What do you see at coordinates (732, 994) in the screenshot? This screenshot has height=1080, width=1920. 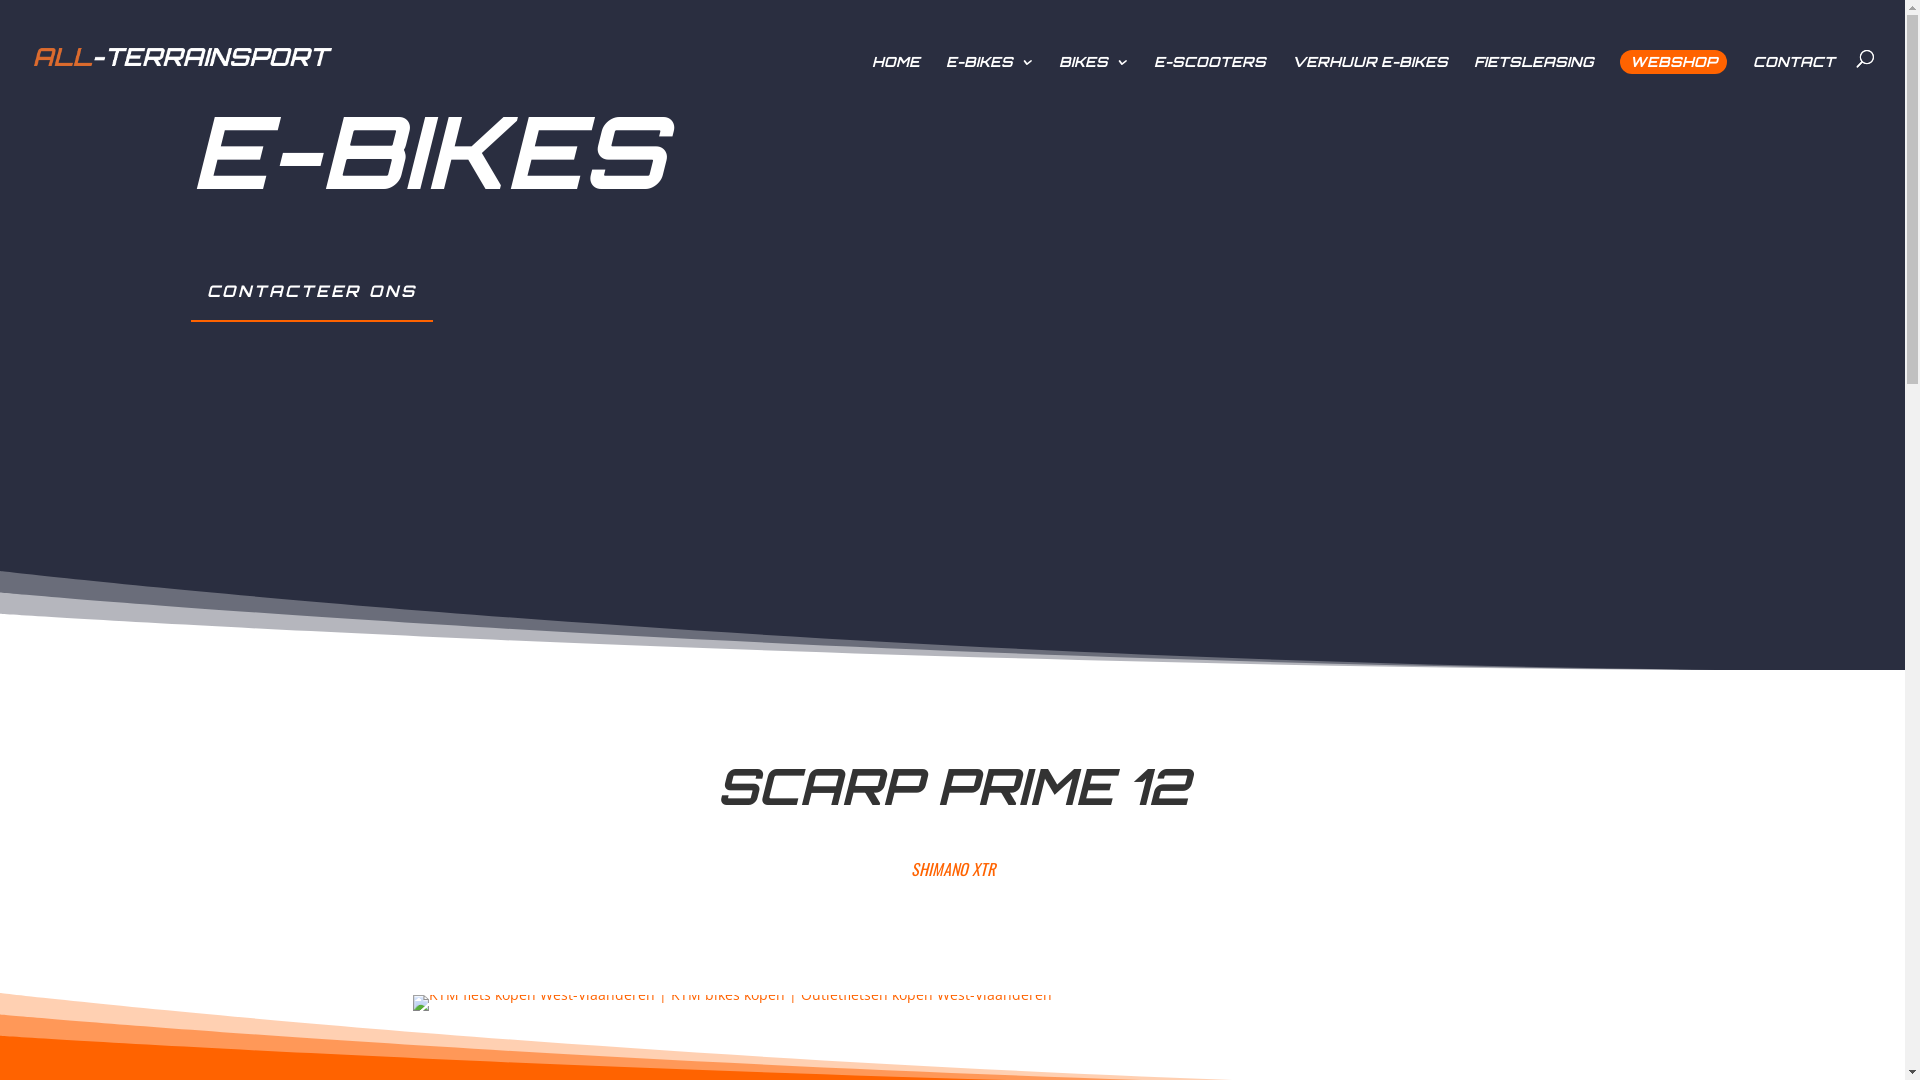 I see `SCARP PRIME` at bounding box center [732, 994].